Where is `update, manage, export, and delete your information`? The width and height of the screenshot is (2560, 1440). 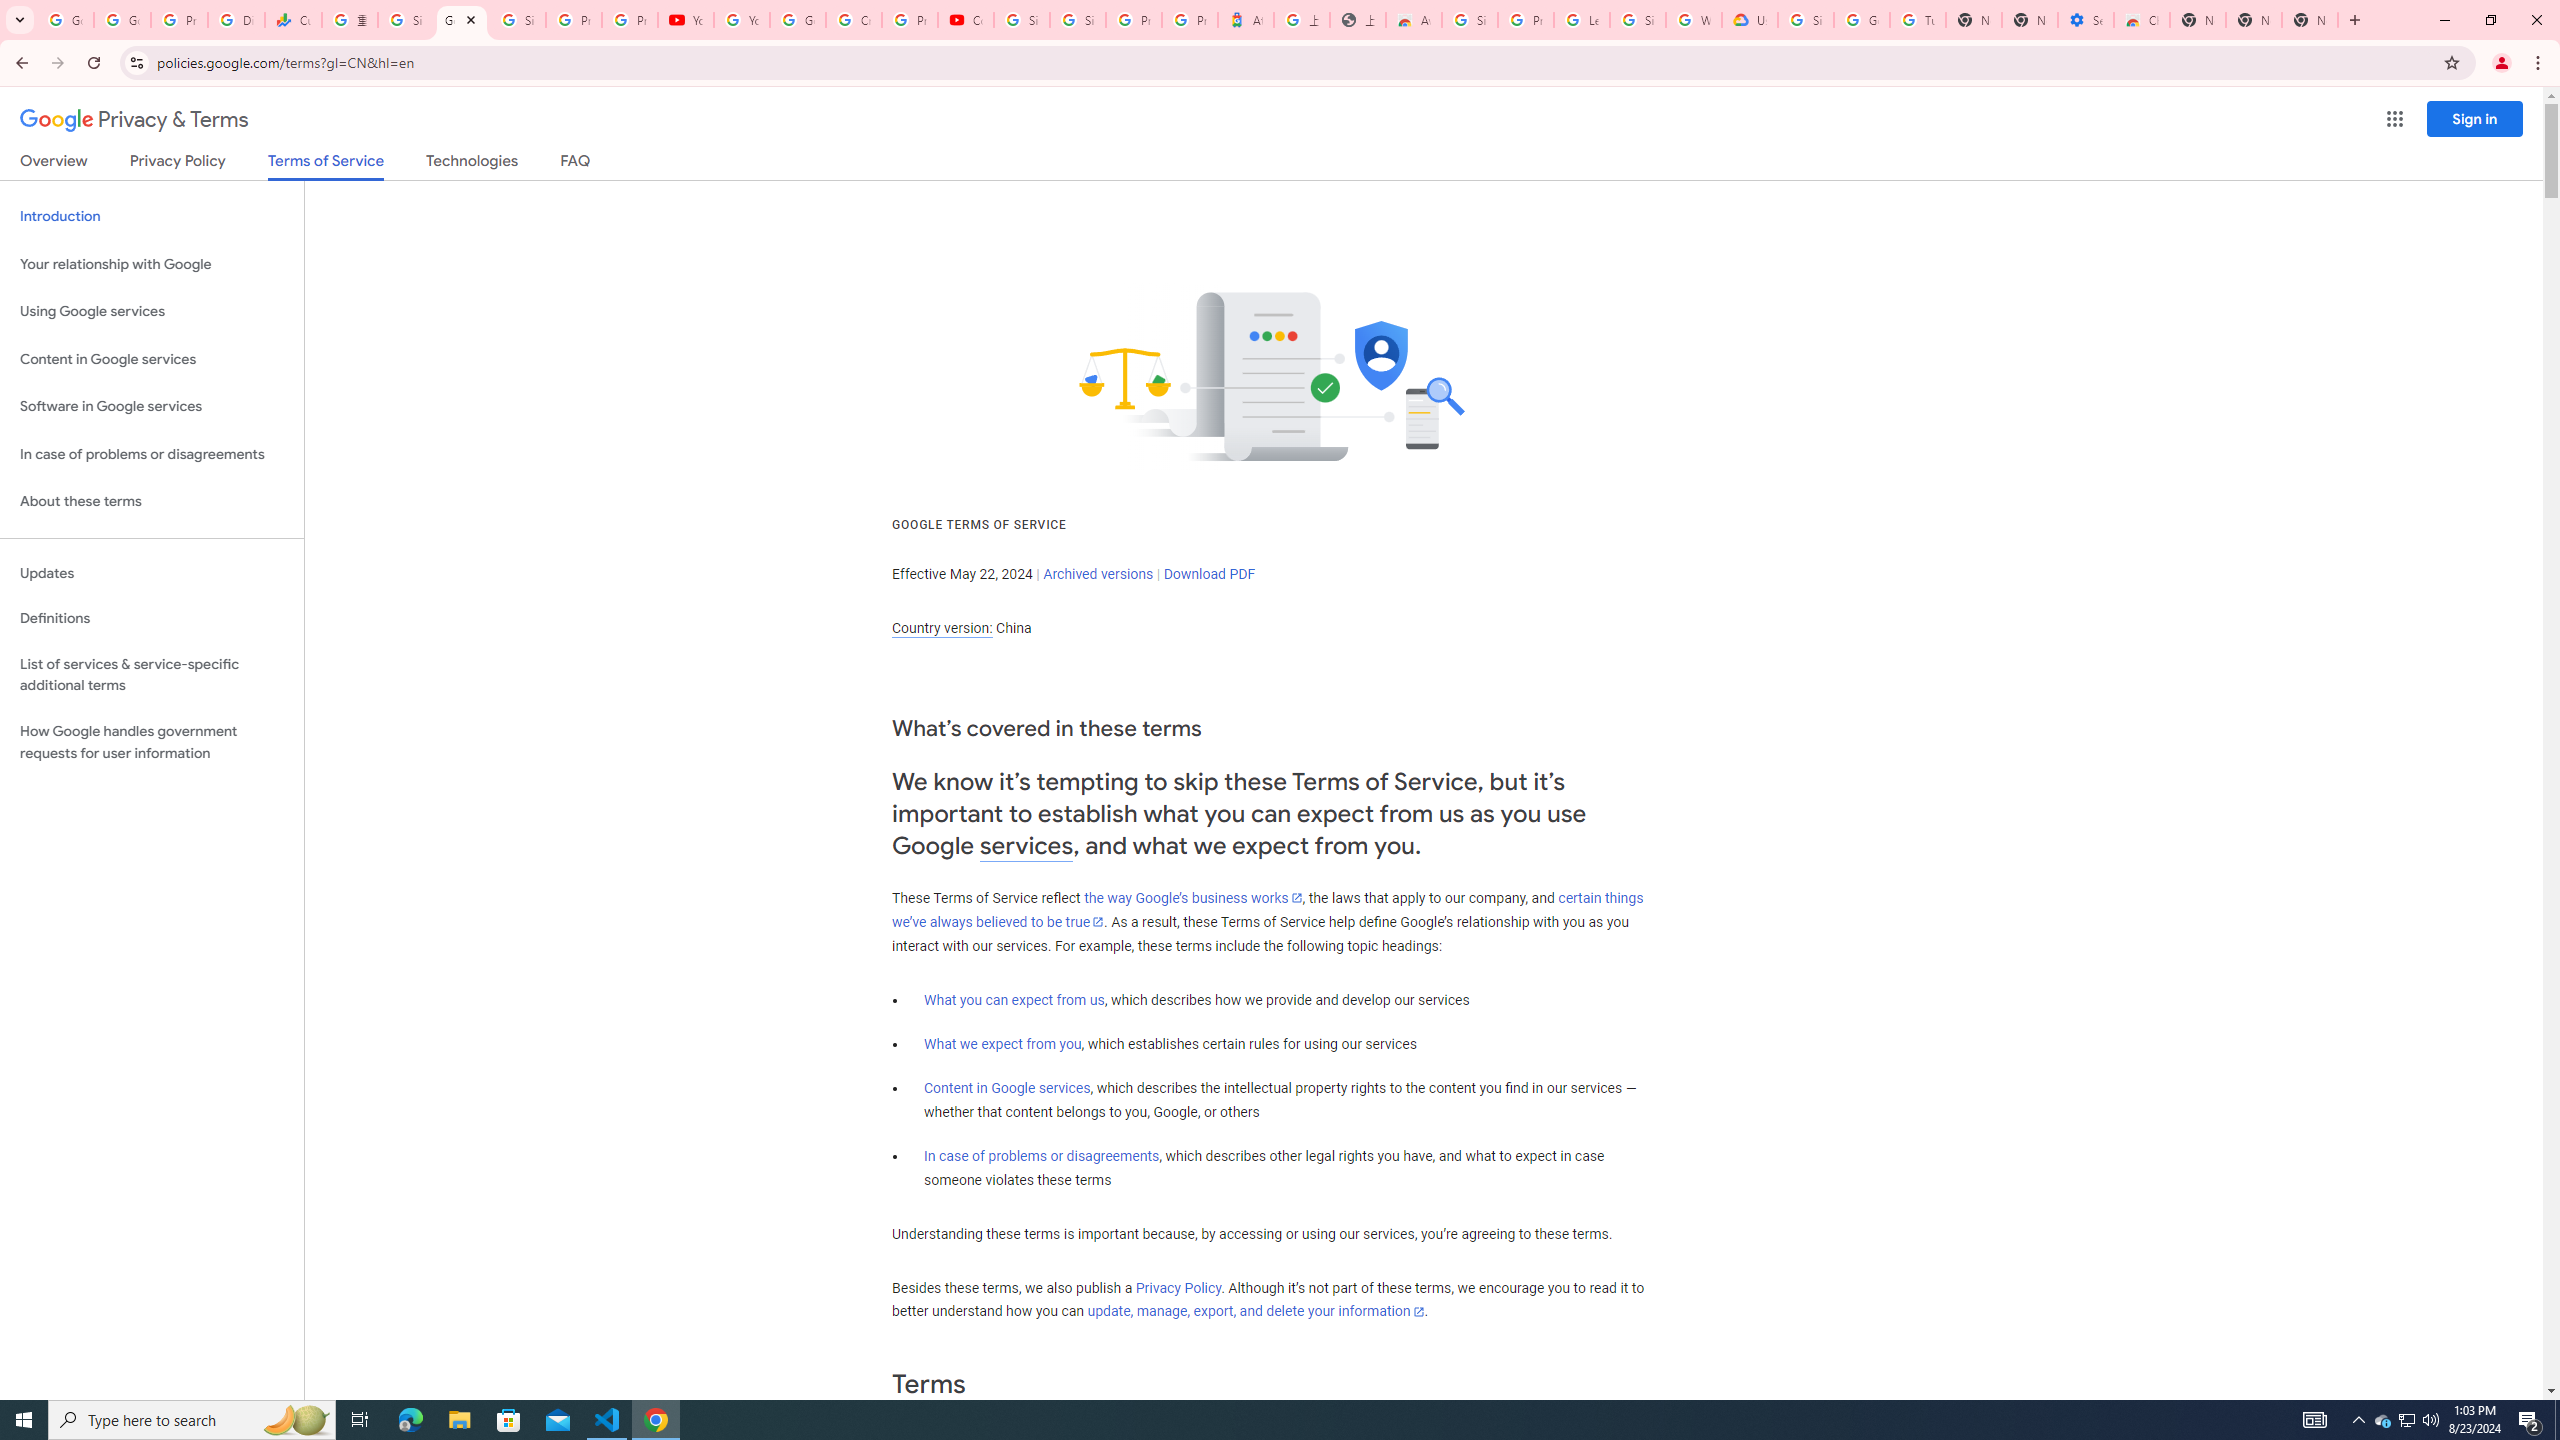 update, manage, export, and delete your information is located at coordinates (1256, 1312).